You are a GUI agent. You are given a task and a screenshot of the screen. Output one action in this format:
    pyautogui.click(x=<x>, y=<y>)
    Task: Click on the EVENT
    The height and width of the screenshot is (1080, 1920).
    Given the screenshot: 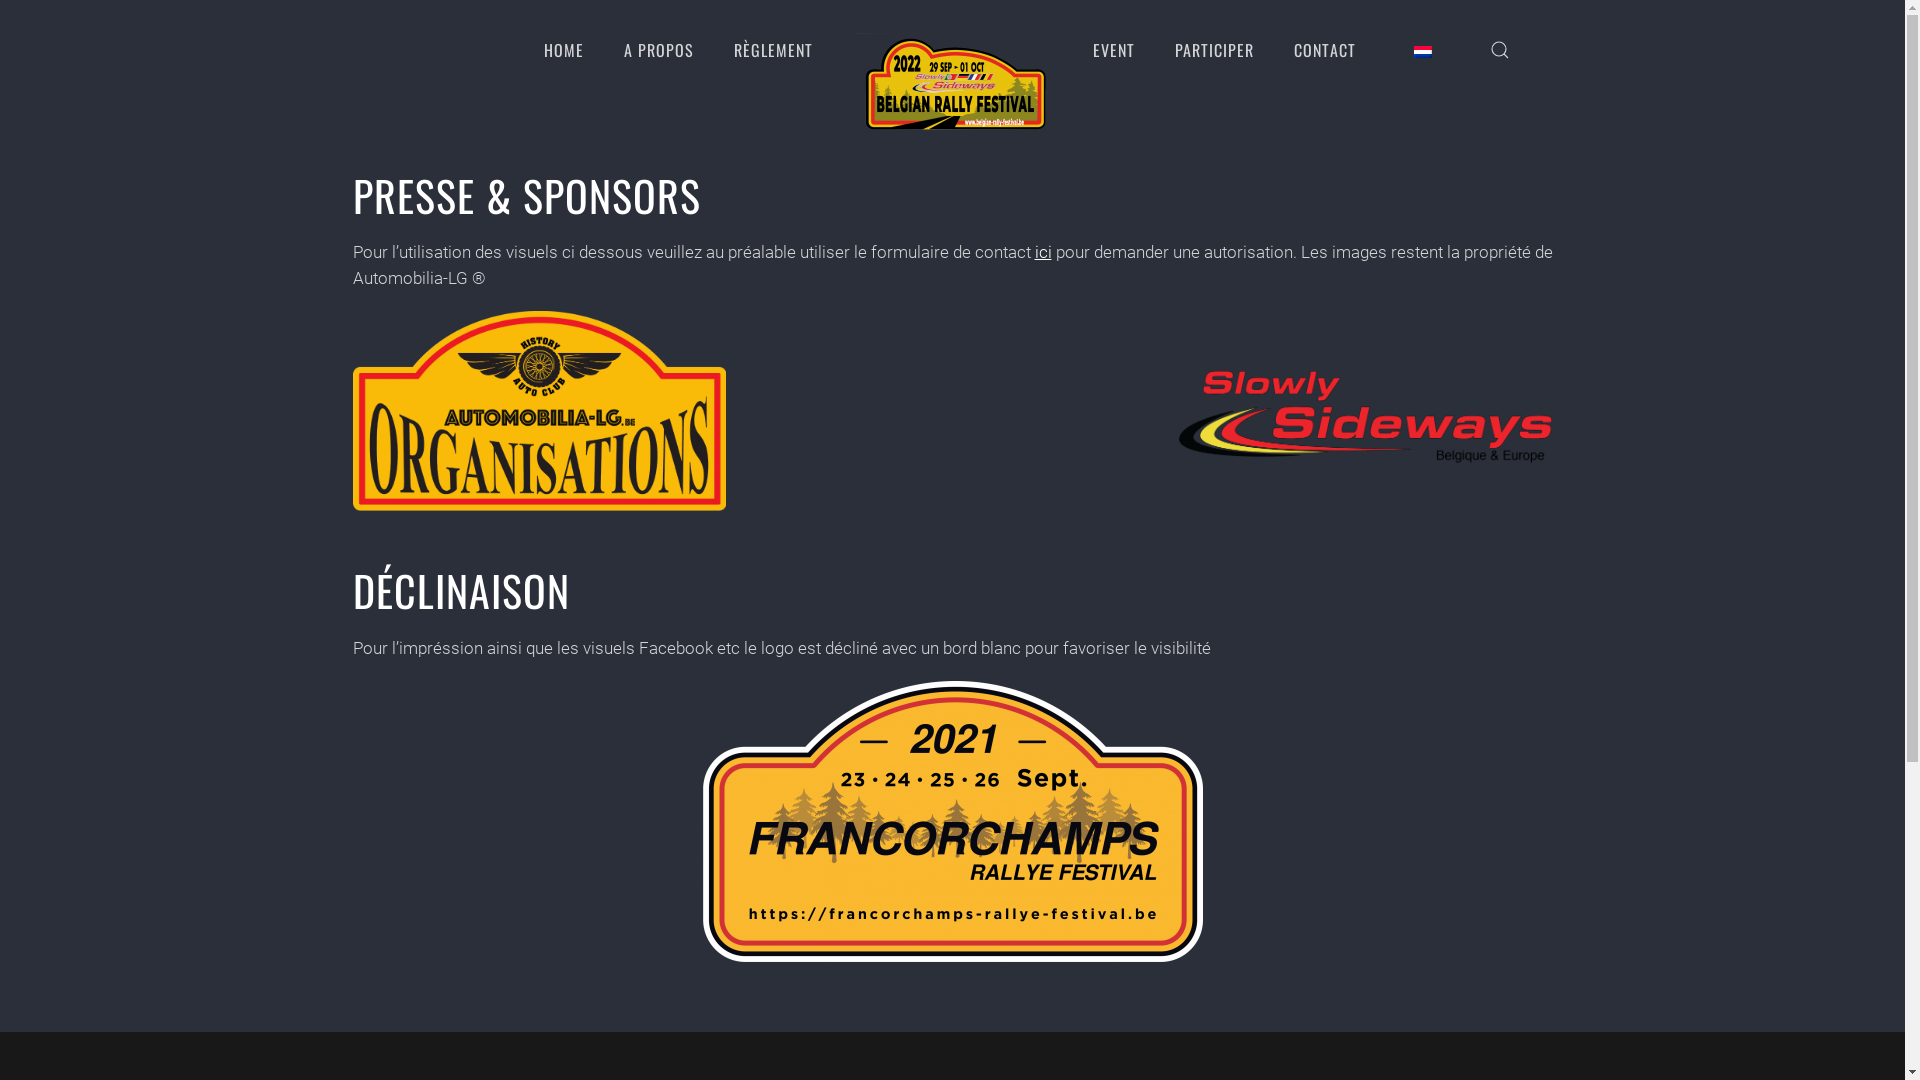 What is the action you would take?
    pyautogui.click(x=1113, y=50)
    